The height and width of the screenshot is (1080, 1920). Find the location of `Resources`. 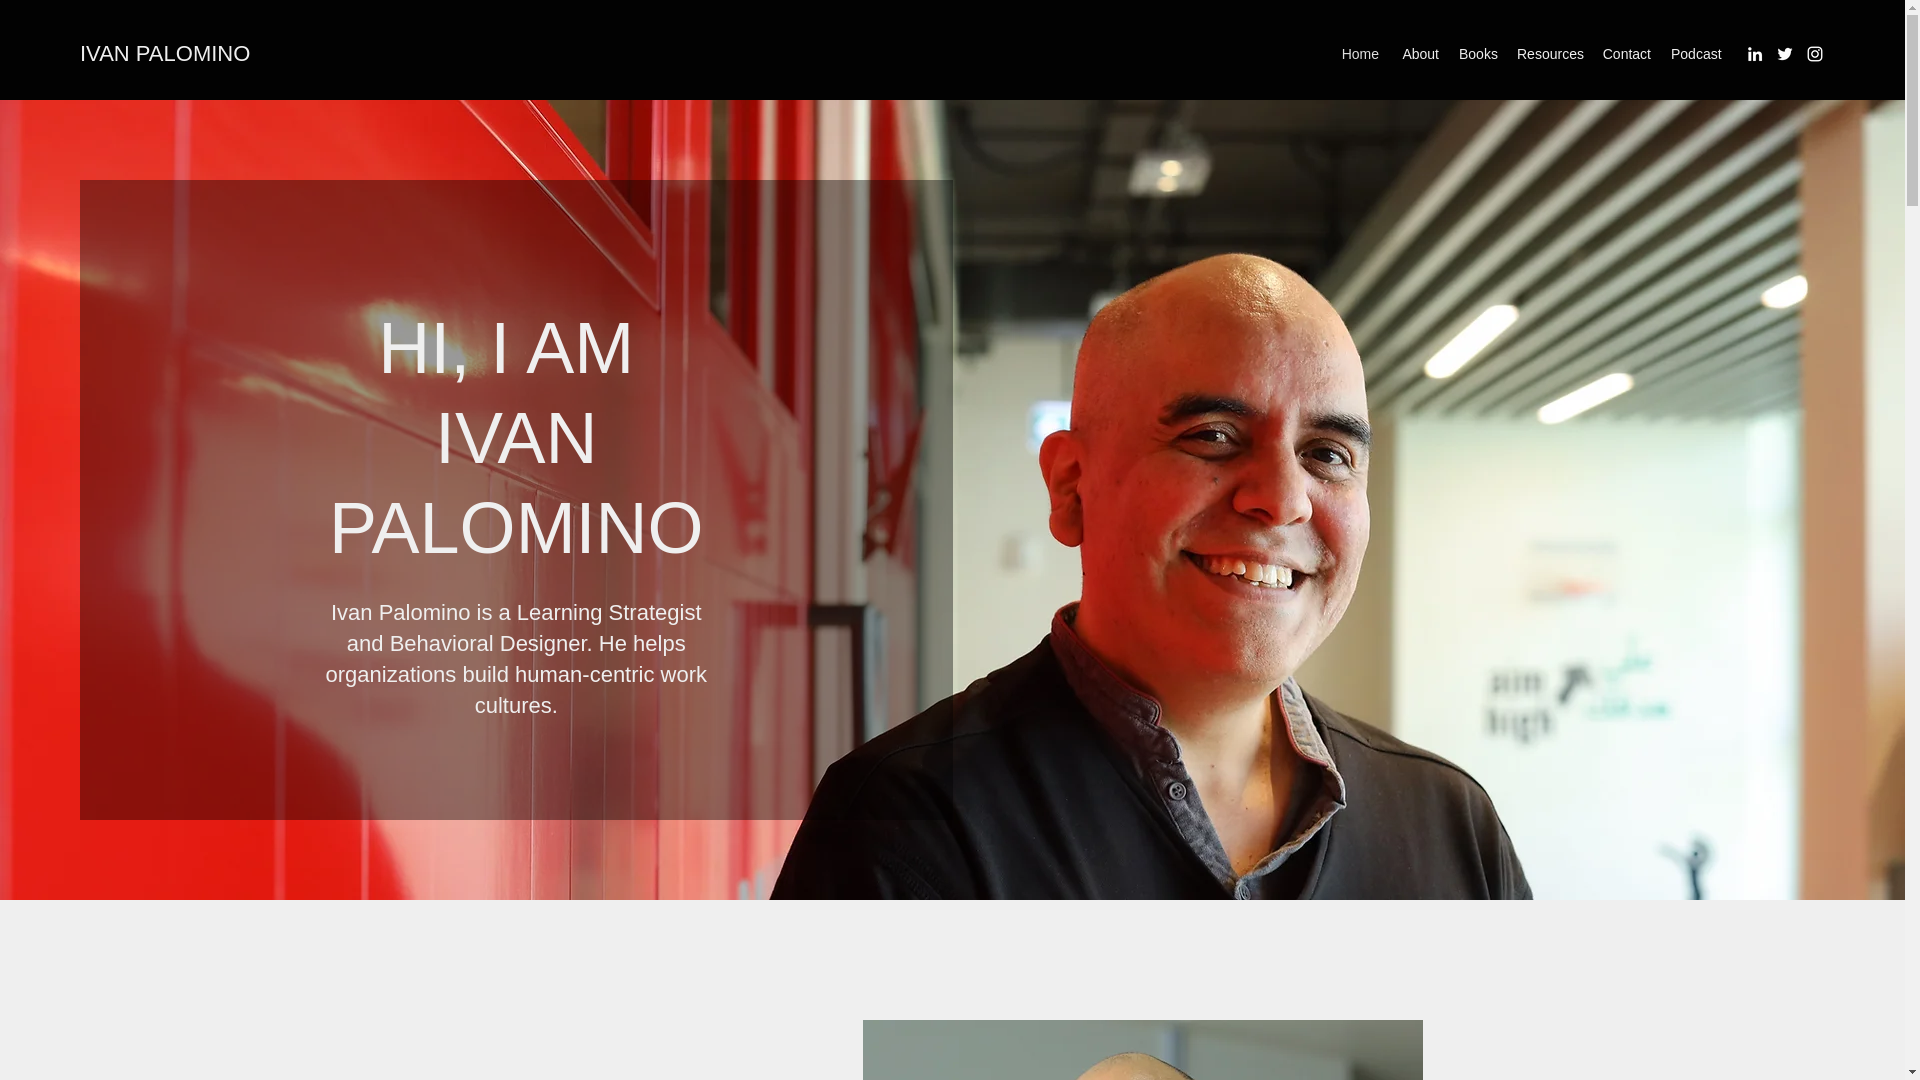

Resources is located at coordinates (1549, 54).